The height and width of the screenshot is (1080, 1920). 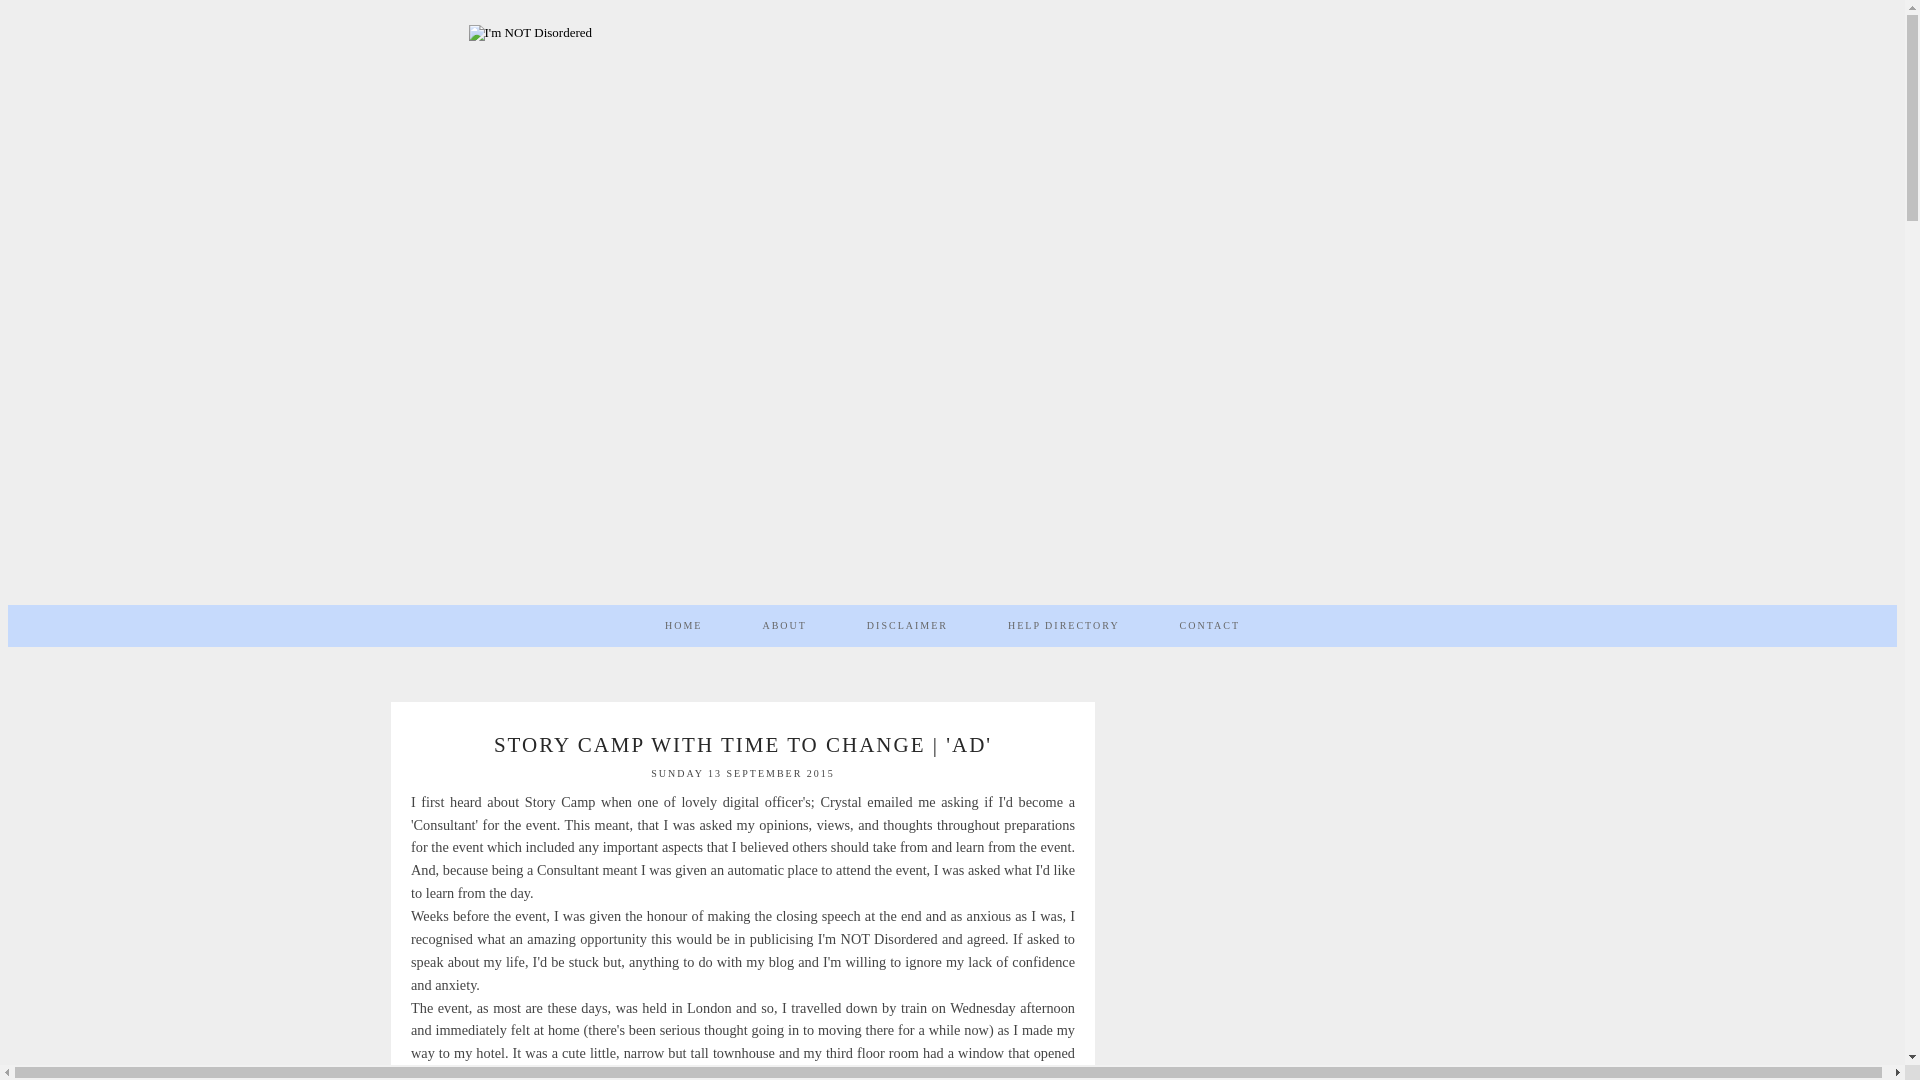 I want to click on DISCLAIMER, so click(x=907, y=625).